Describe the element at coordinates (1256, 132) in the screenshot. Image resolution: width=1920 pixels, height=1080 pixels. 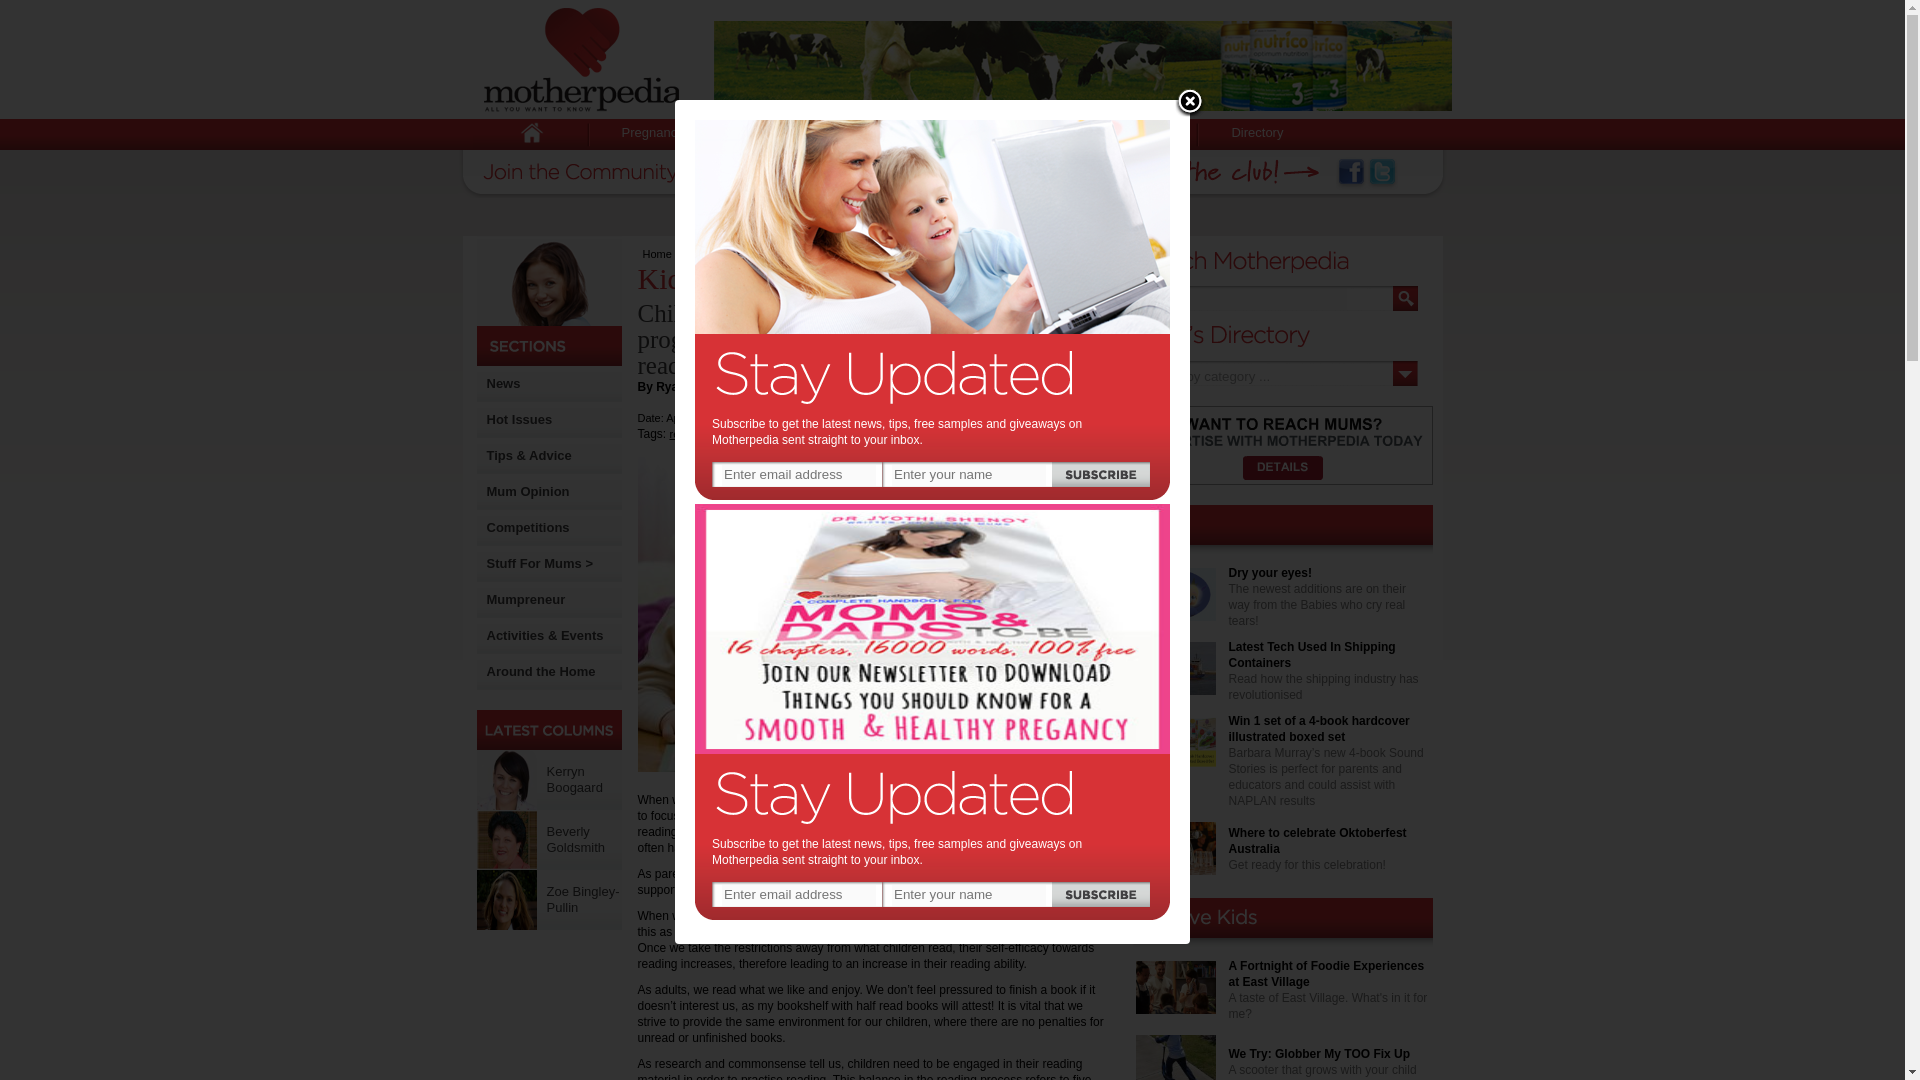
I see `Directory` at that location.